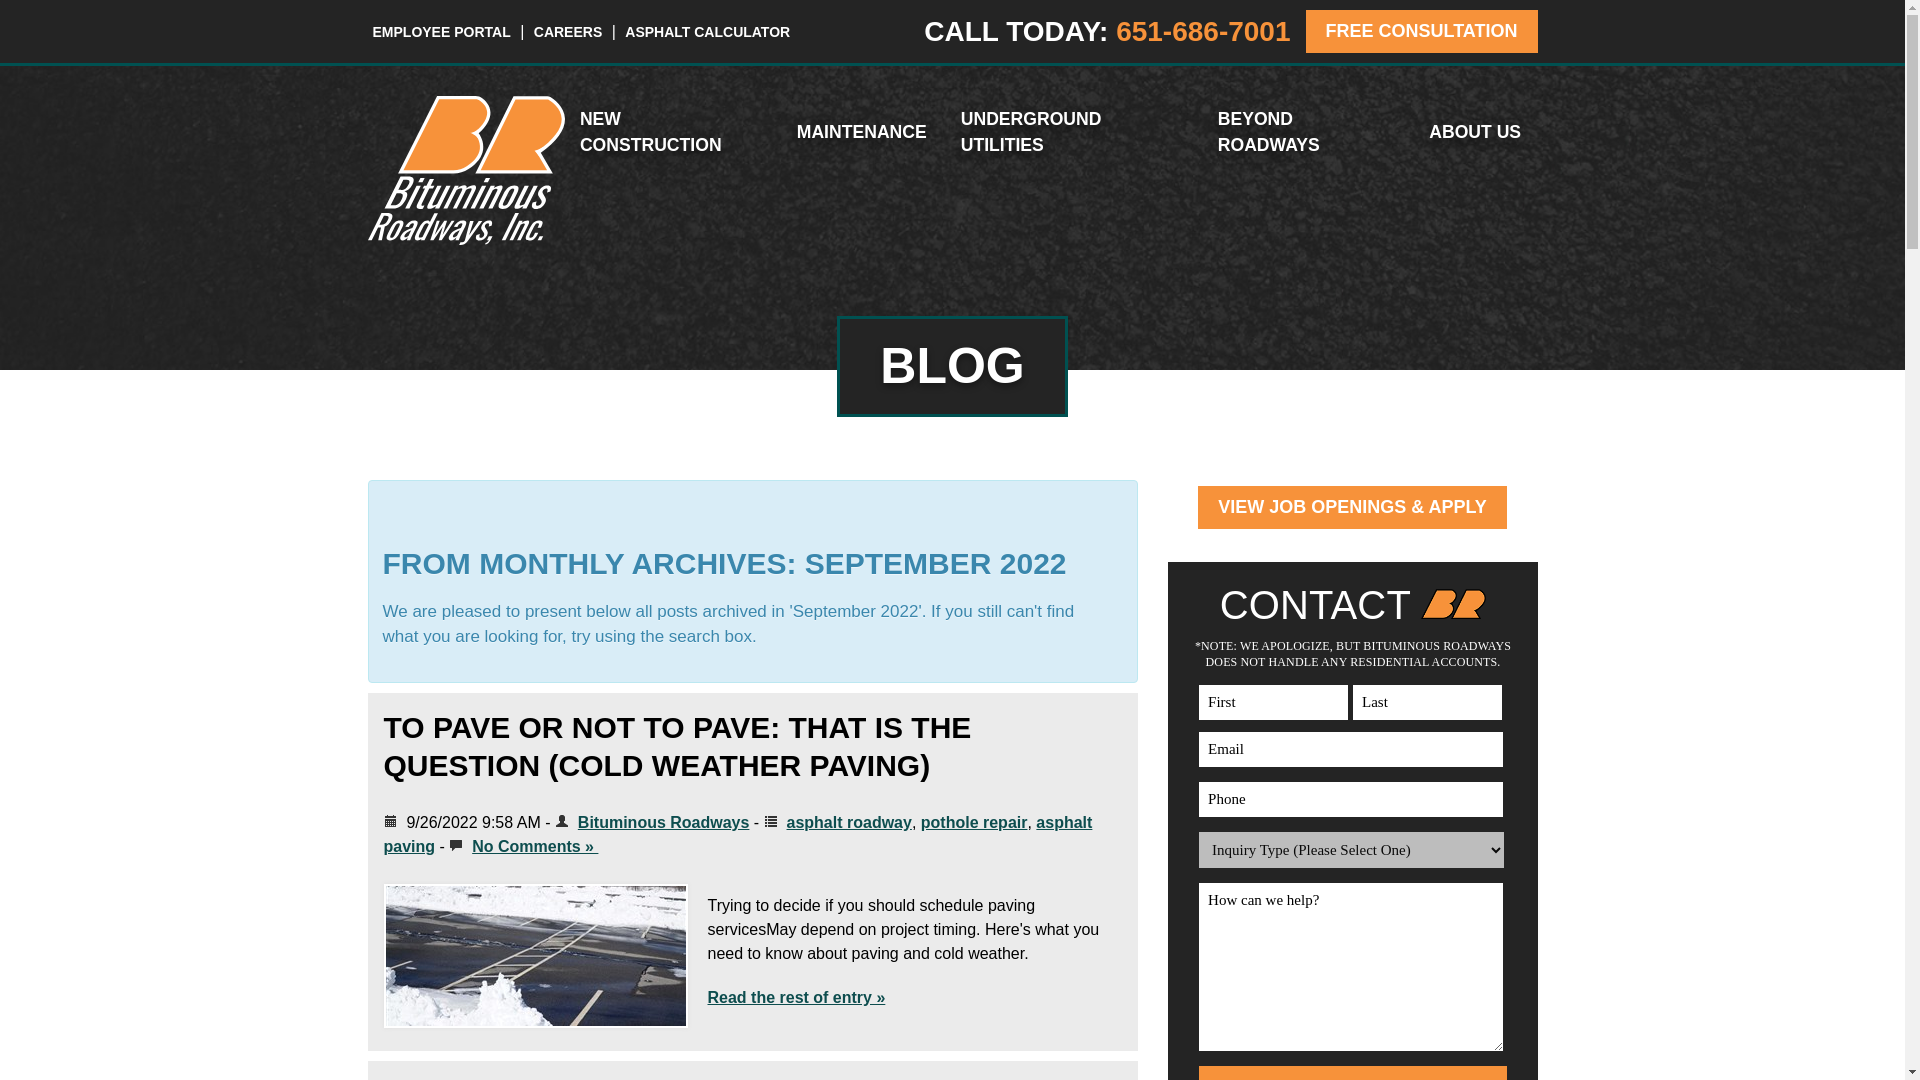 The image size is (1920, 1080). Describe the element at coordinates (1308, 132) in the screenshot. I see `BEYOND ROADWAYS` at that location.